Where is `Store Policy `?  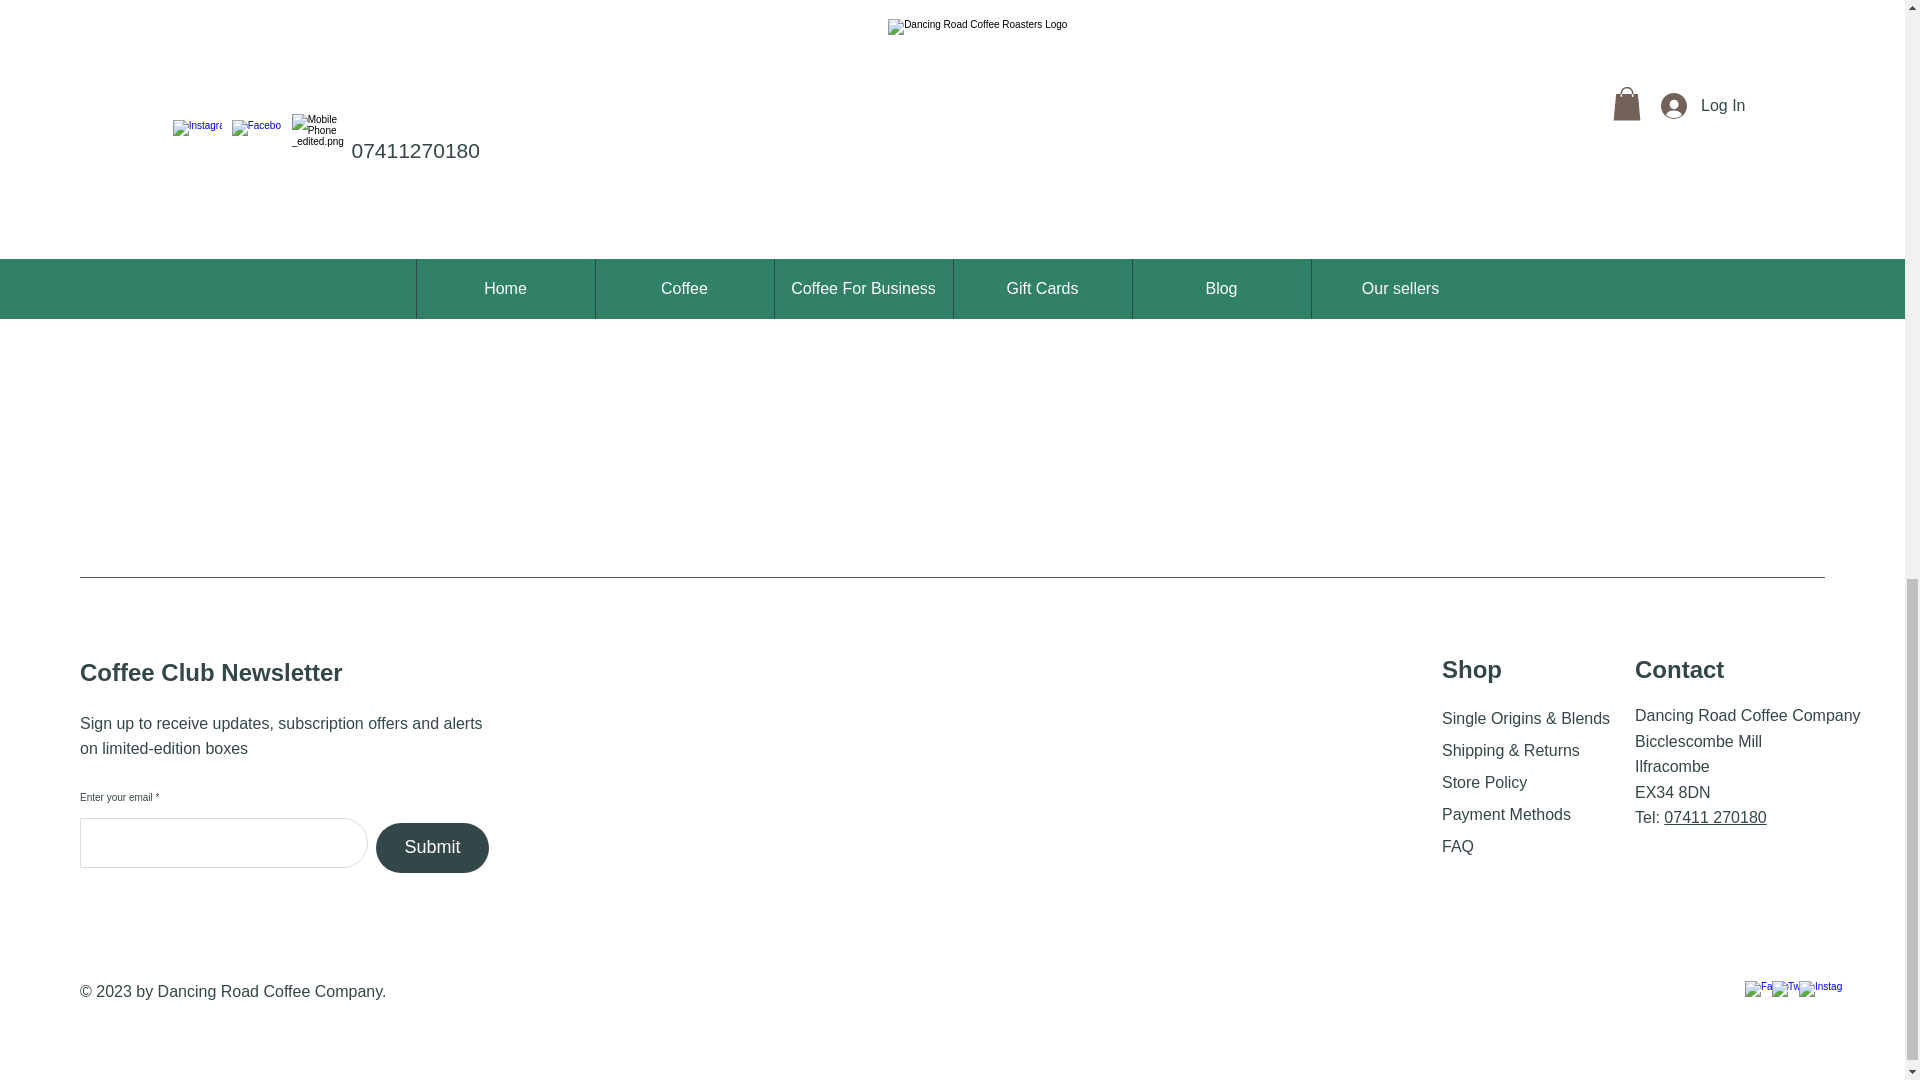
Store Policy  is located at coordinates (1486, 782).